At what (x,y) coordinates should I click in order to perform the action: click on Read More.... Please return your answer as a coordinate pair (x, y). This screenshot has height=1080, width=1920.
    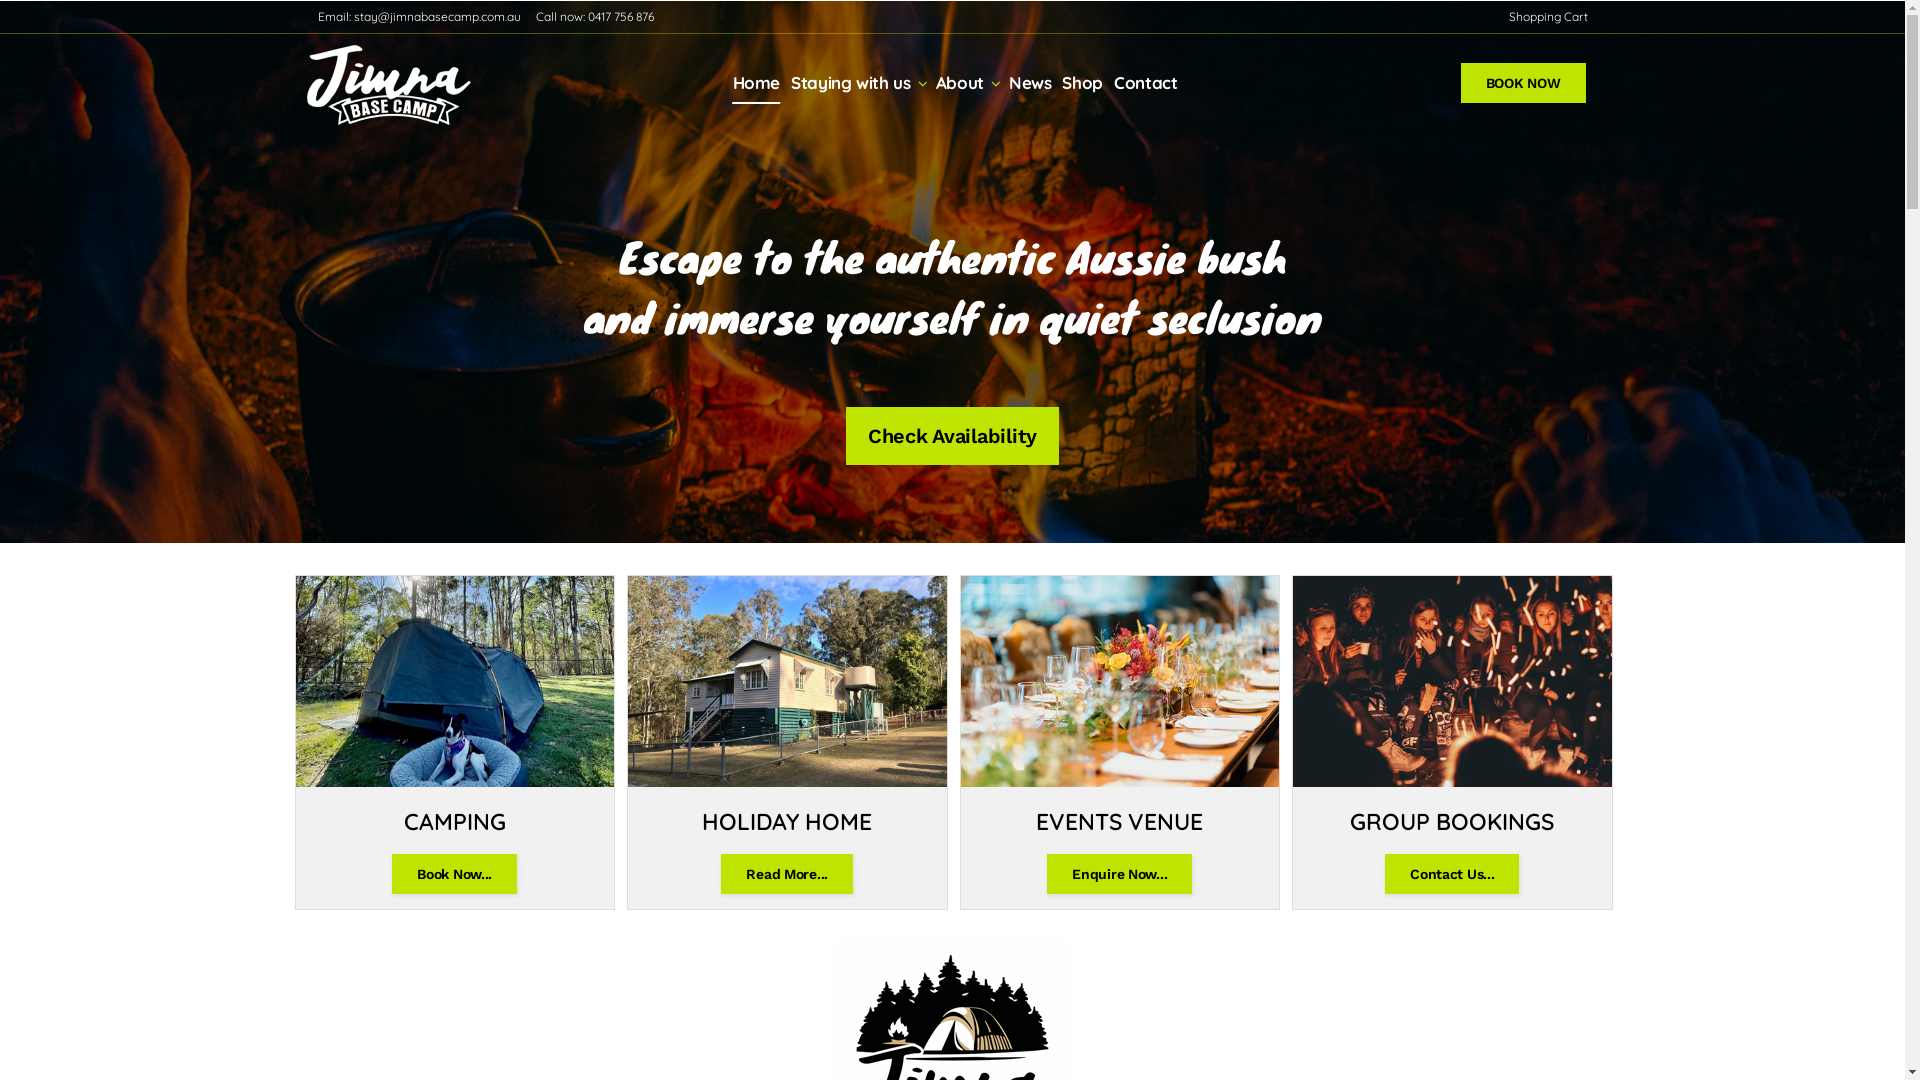
    Looking at the image, I should click on (787, 874).